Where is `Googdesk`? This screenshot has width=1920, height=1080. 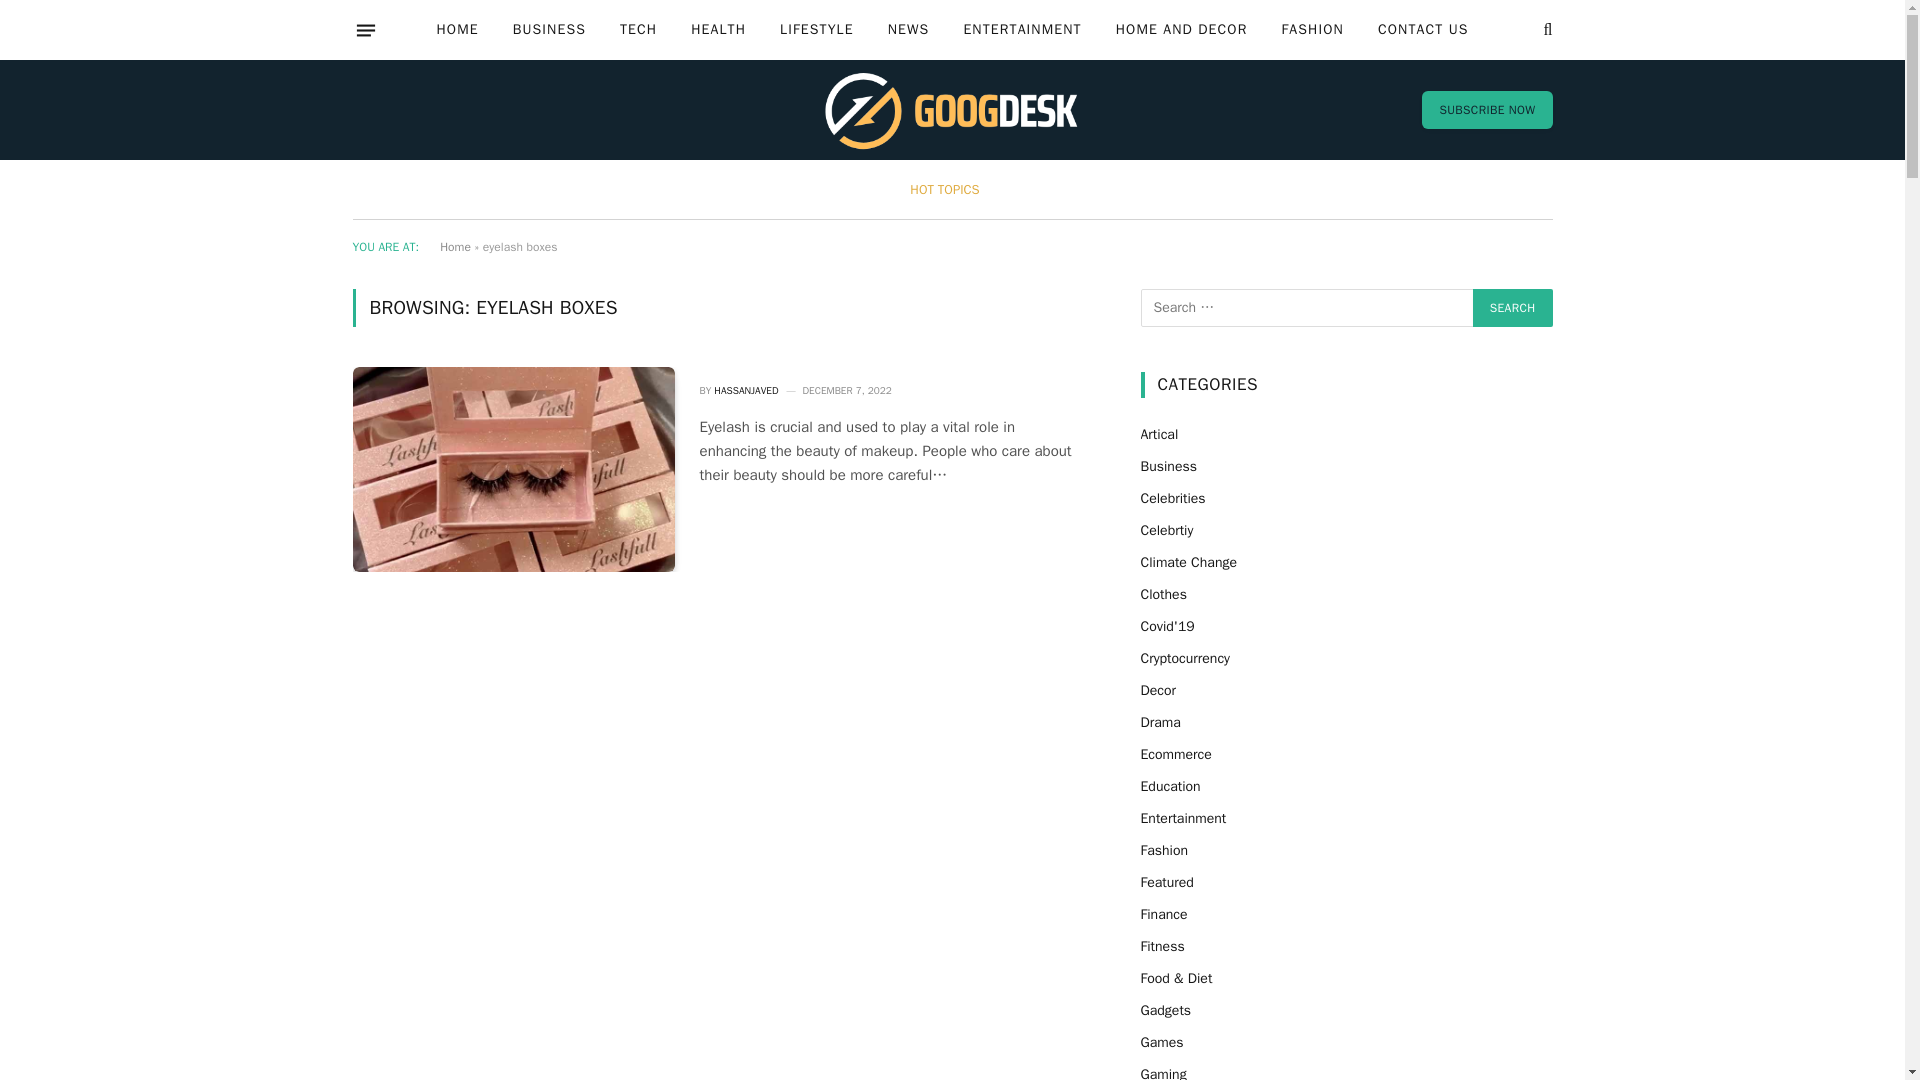 Googdesk is located at coordinates (952, 110).